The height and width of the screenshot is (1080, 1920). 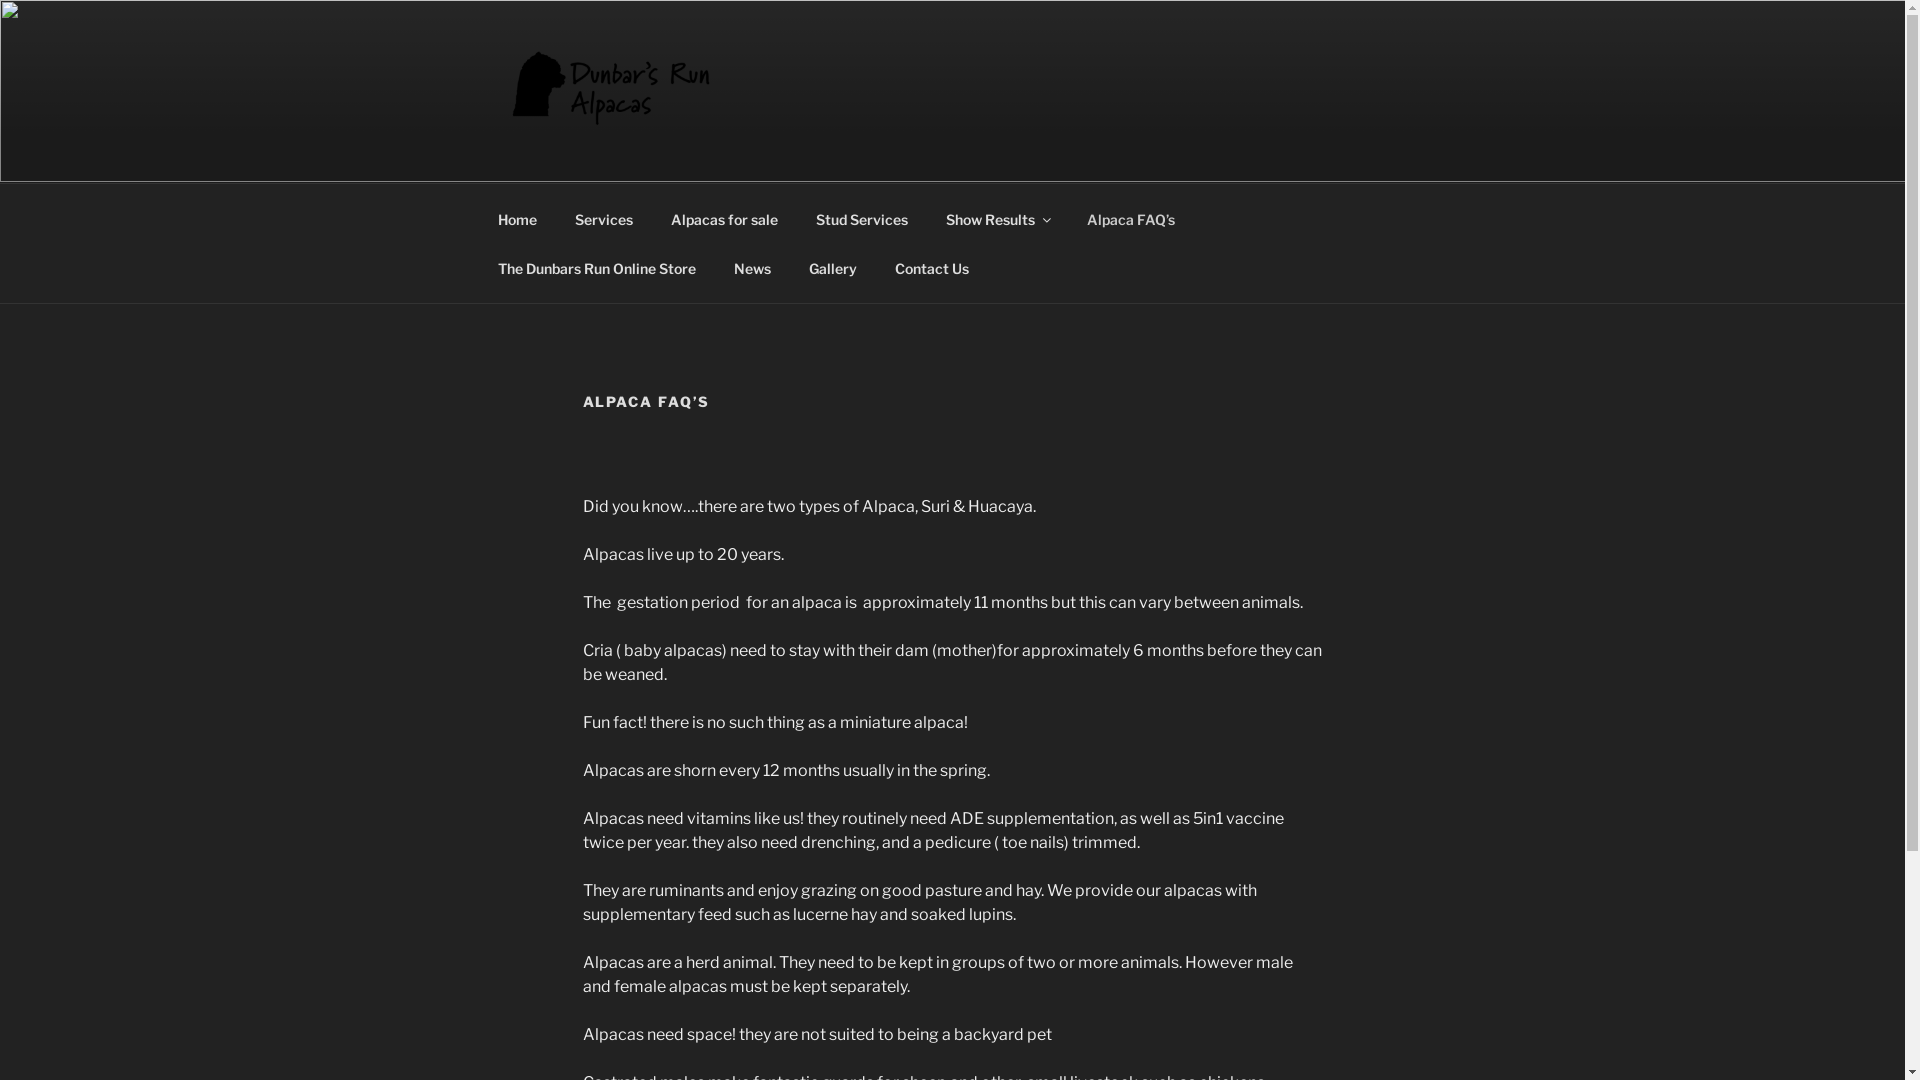 I want to click on Gallery, so click(x=834, y=268).